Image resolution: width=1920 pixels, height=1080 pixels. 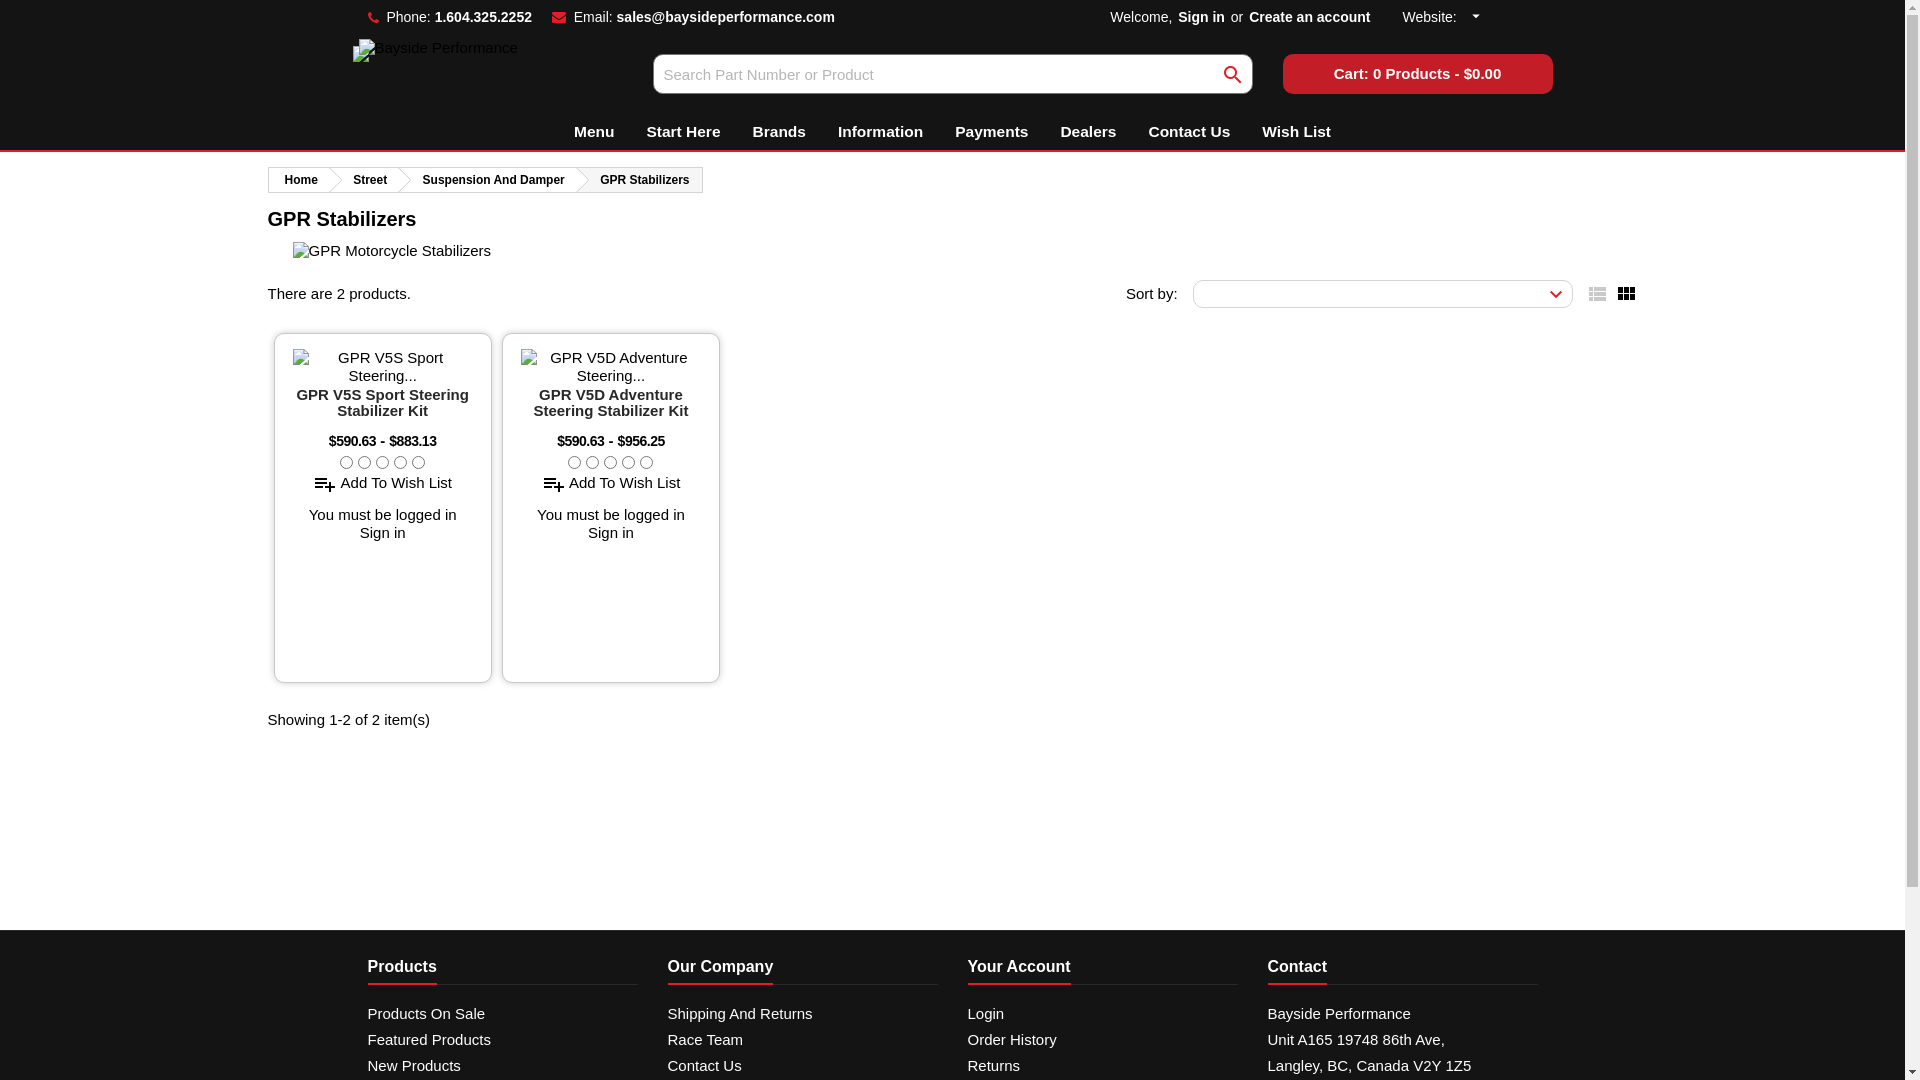 I want to click on Suspension And Damper, so click(x=488, y=180).